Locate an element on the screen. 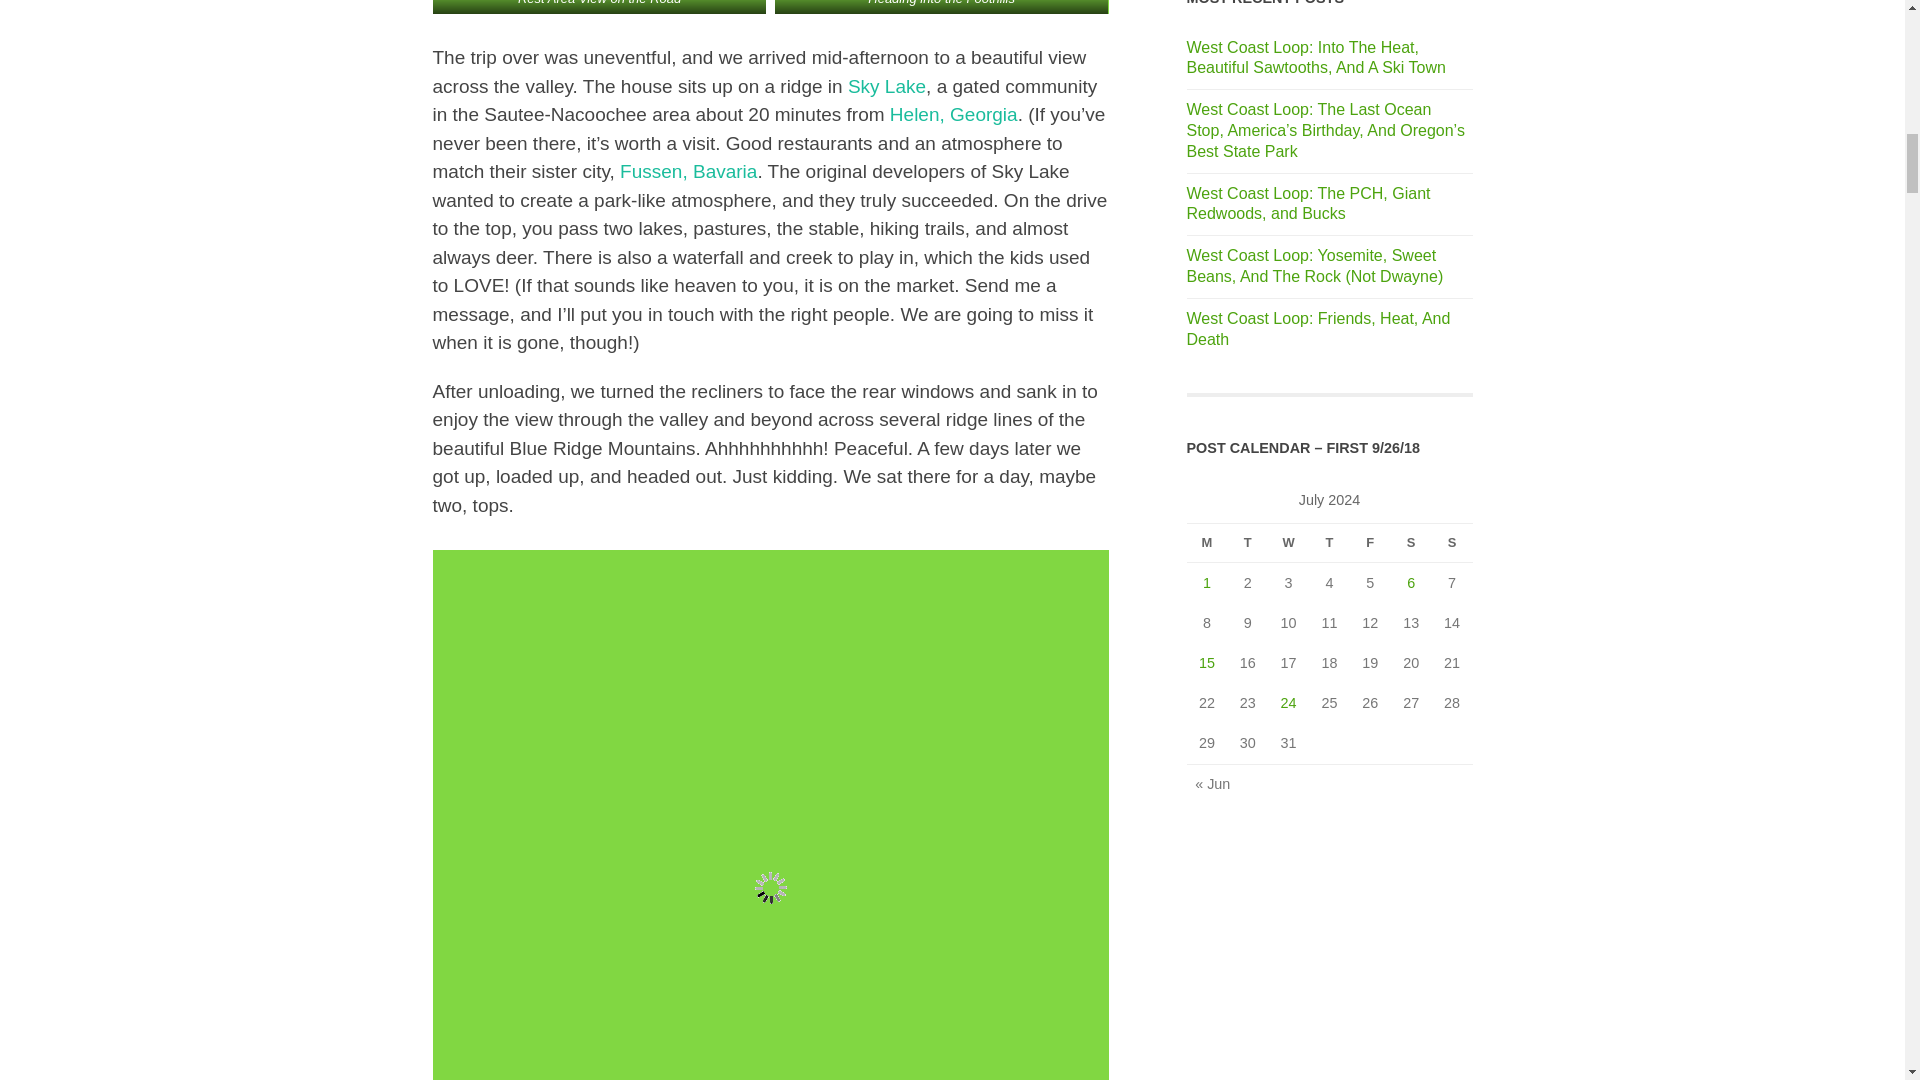 This screenshot has height=1080, width=1920. Monday is located at coordinates (1206, 542).